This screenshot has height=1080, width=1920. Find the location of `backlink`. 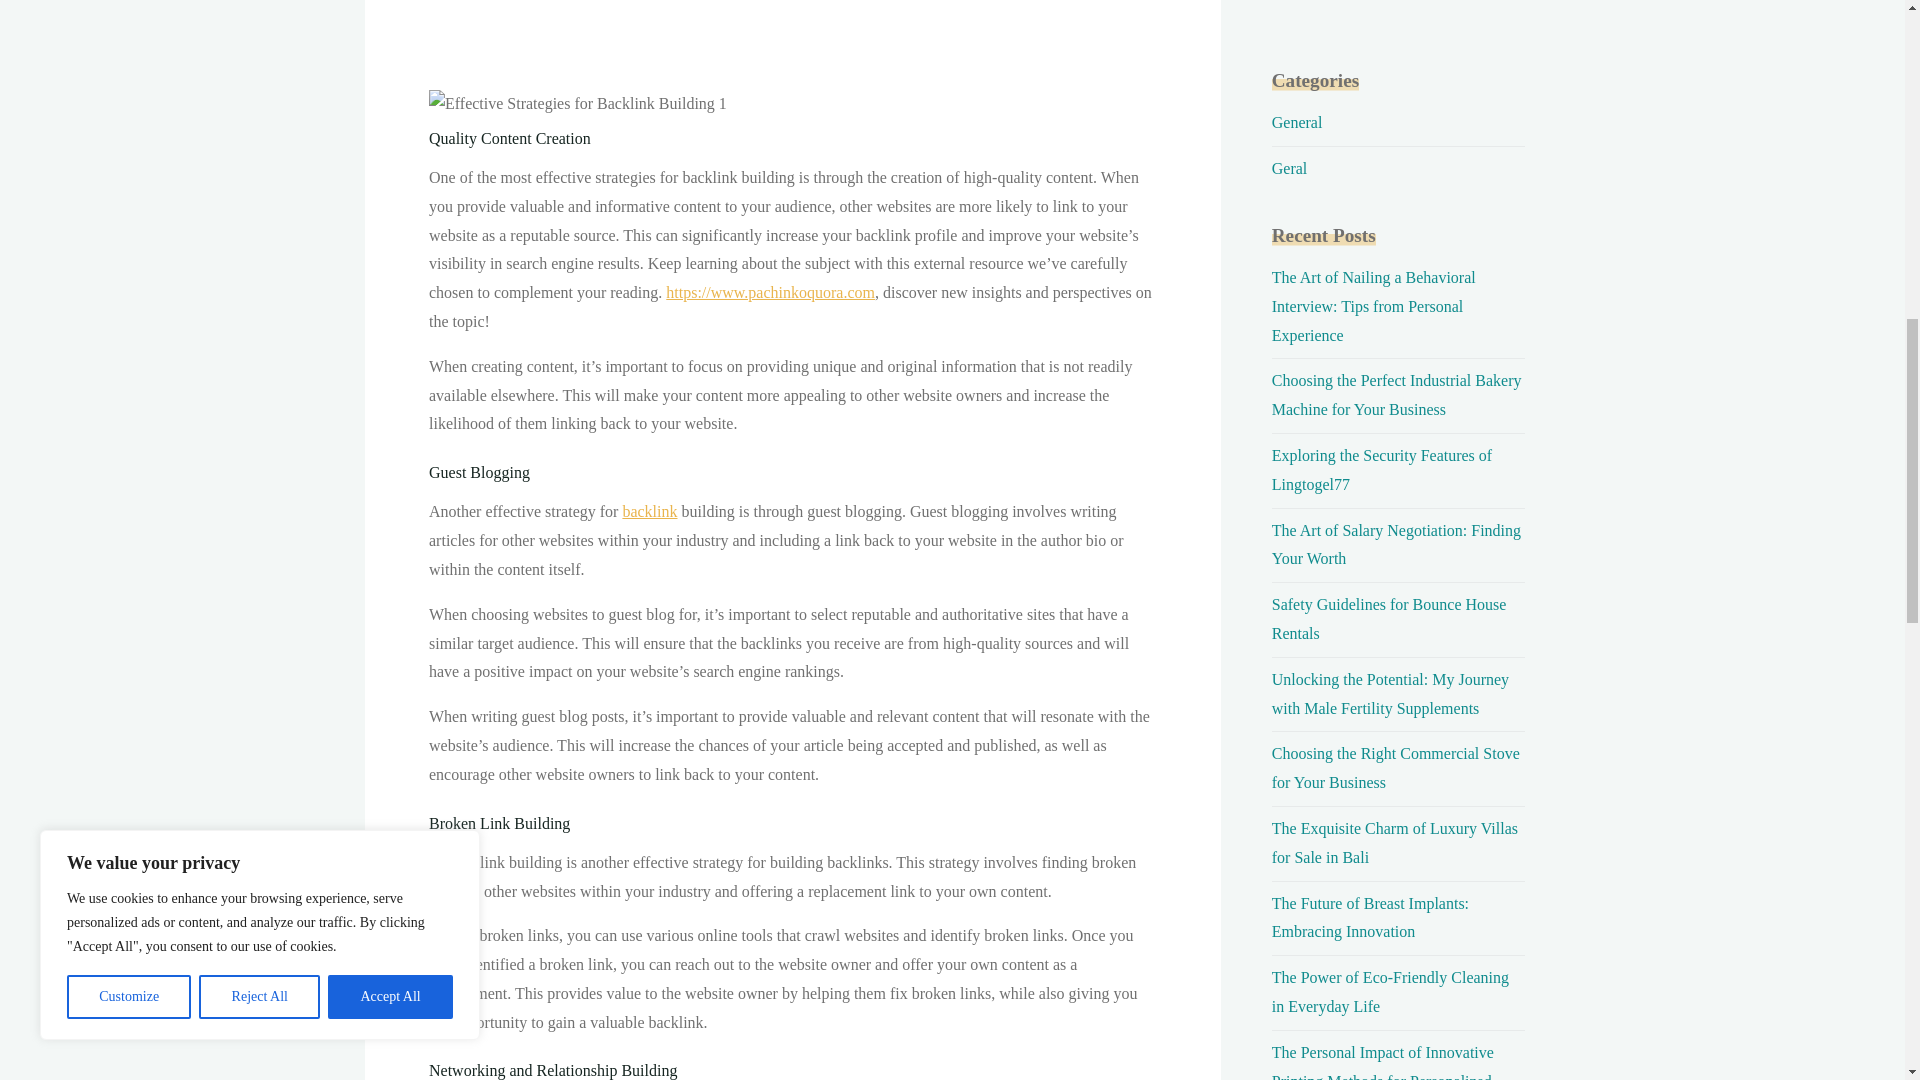

backlink is located at coordinates (650, 511).